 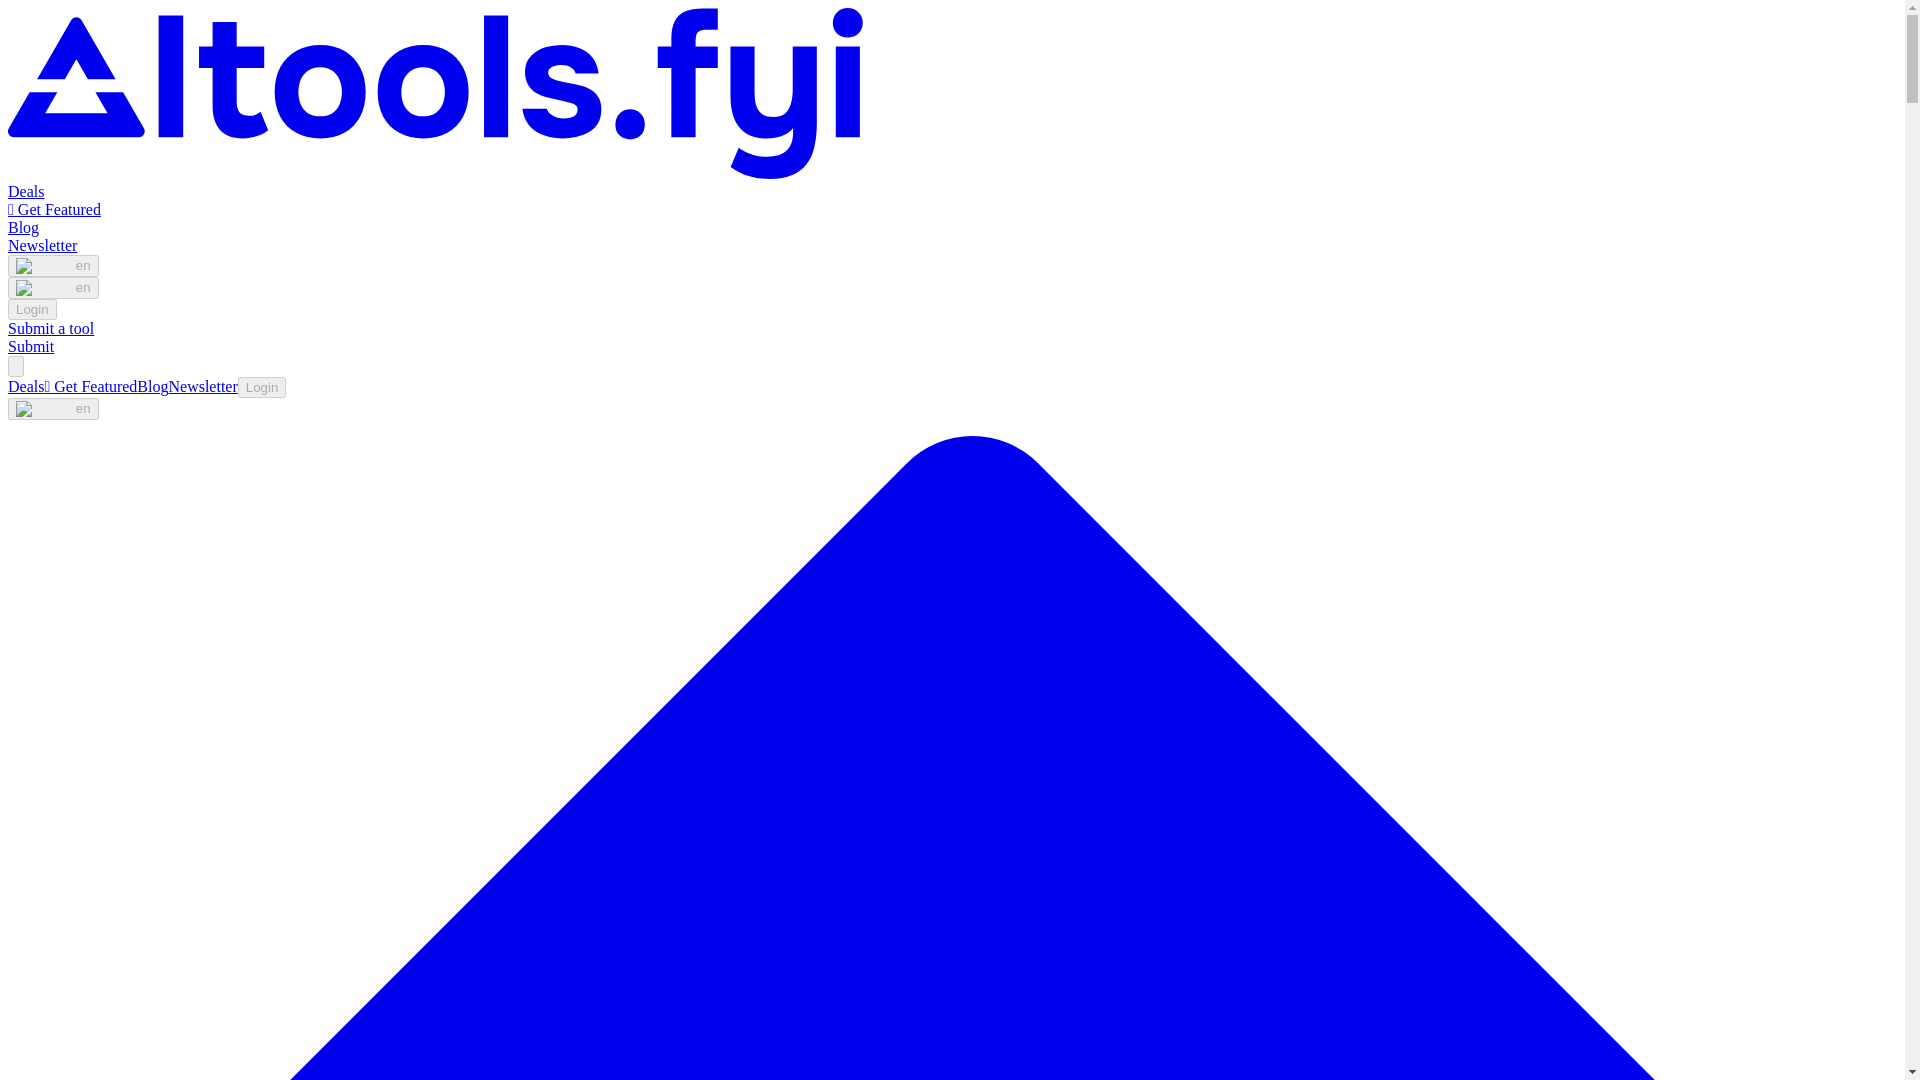 What do you see at coordinates (42, 244) in the screenshot?
I see `Newsletter` at bounding box center [42, 244].